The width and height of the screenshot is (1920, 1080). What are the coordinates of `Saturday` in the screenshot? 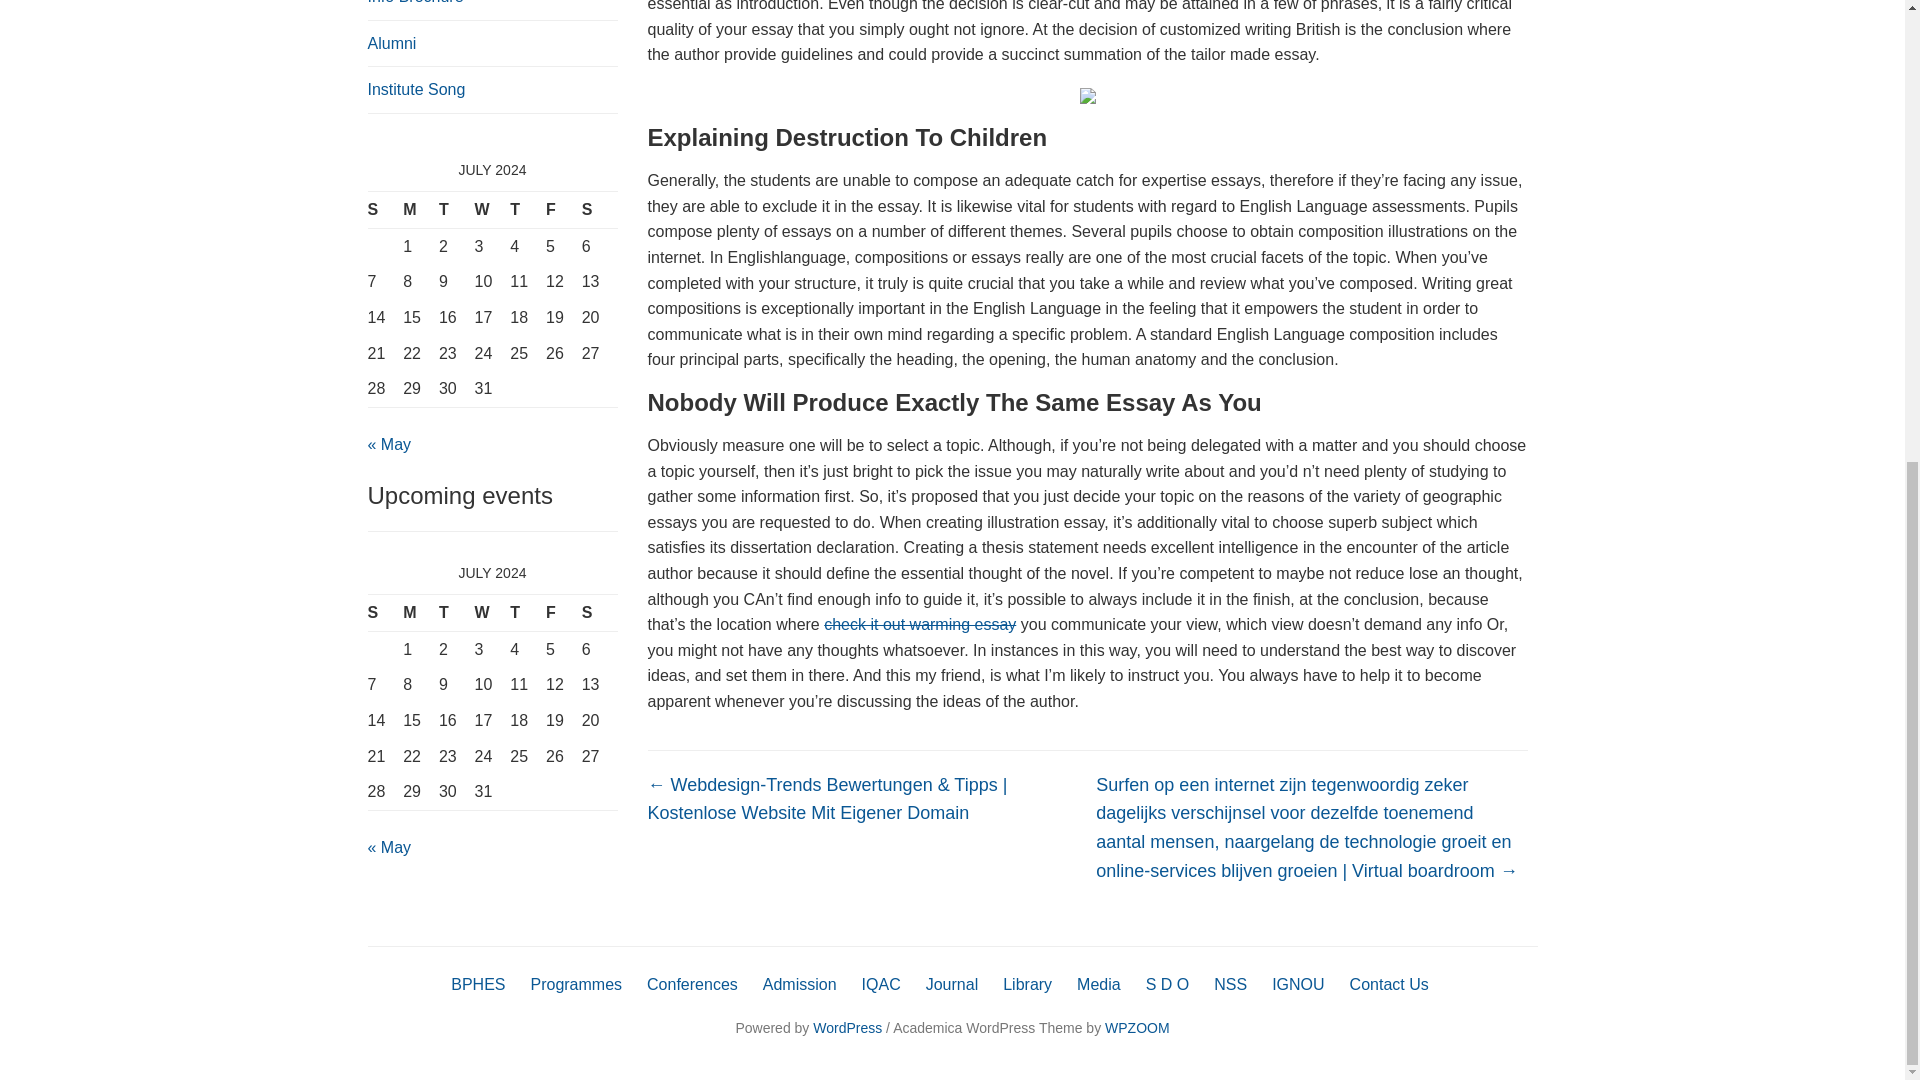 It's located at (600, 210).